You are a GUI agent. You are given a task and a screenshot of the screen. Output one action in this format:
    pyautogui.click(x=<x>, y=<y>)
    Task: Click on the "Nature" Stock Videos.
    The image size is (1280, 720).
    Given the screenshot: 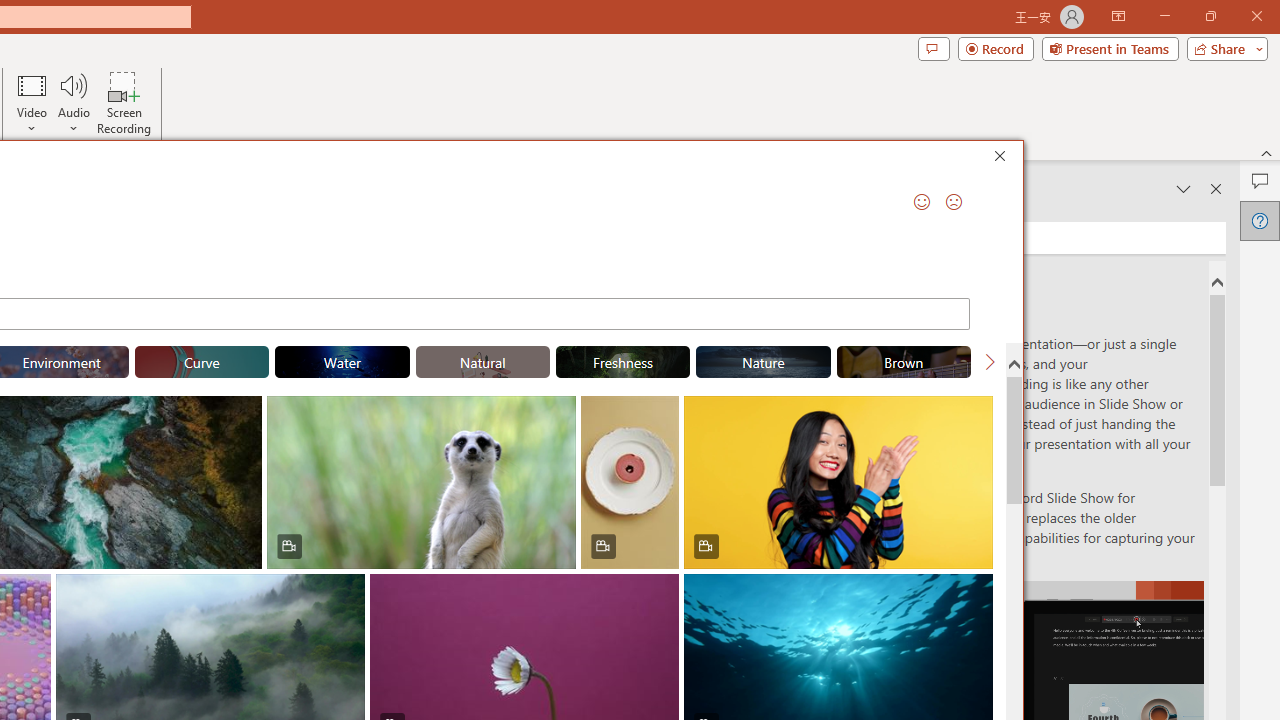 What is the action you would take?
    pyautogui.click(x=763, y=362)
    